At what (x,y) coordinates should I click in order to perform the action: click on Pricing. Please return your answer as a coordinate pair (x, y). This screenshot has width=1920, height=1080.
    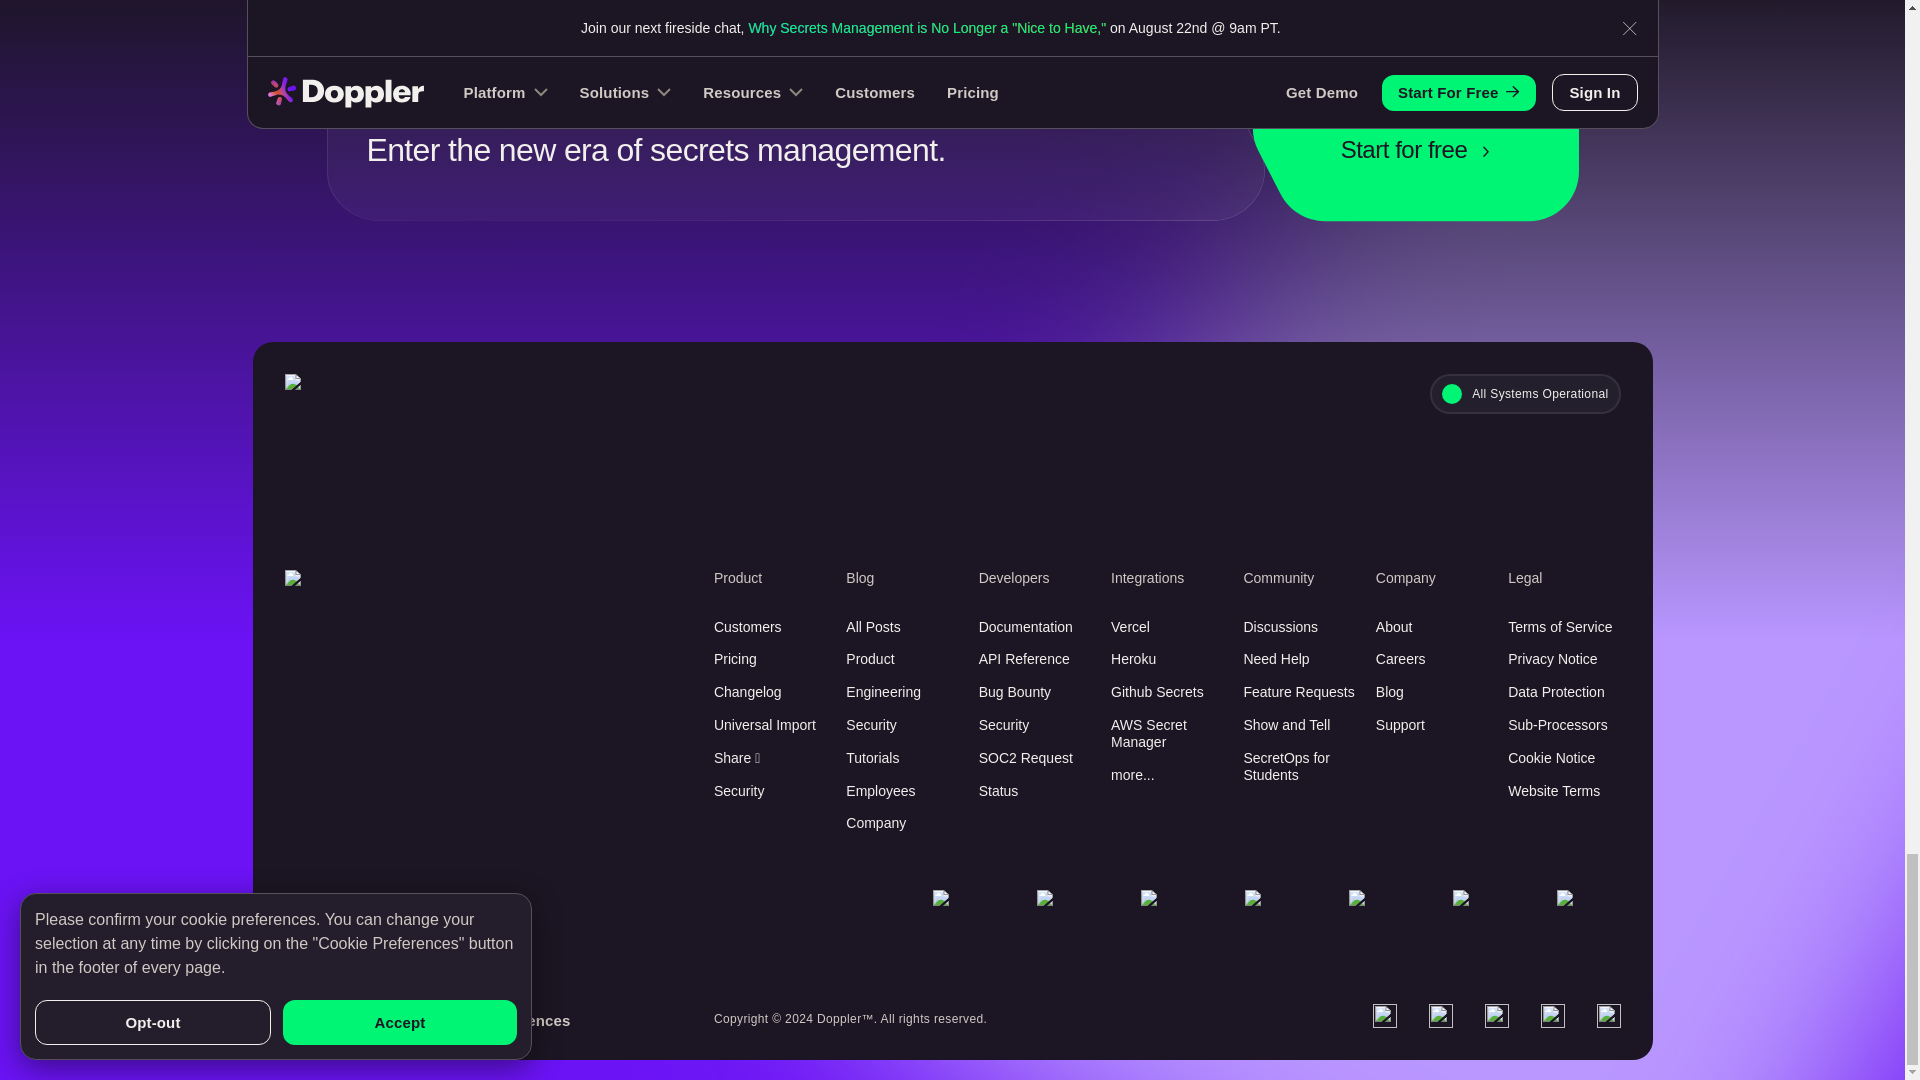
    Looking at the image, I should click on (770, 660).